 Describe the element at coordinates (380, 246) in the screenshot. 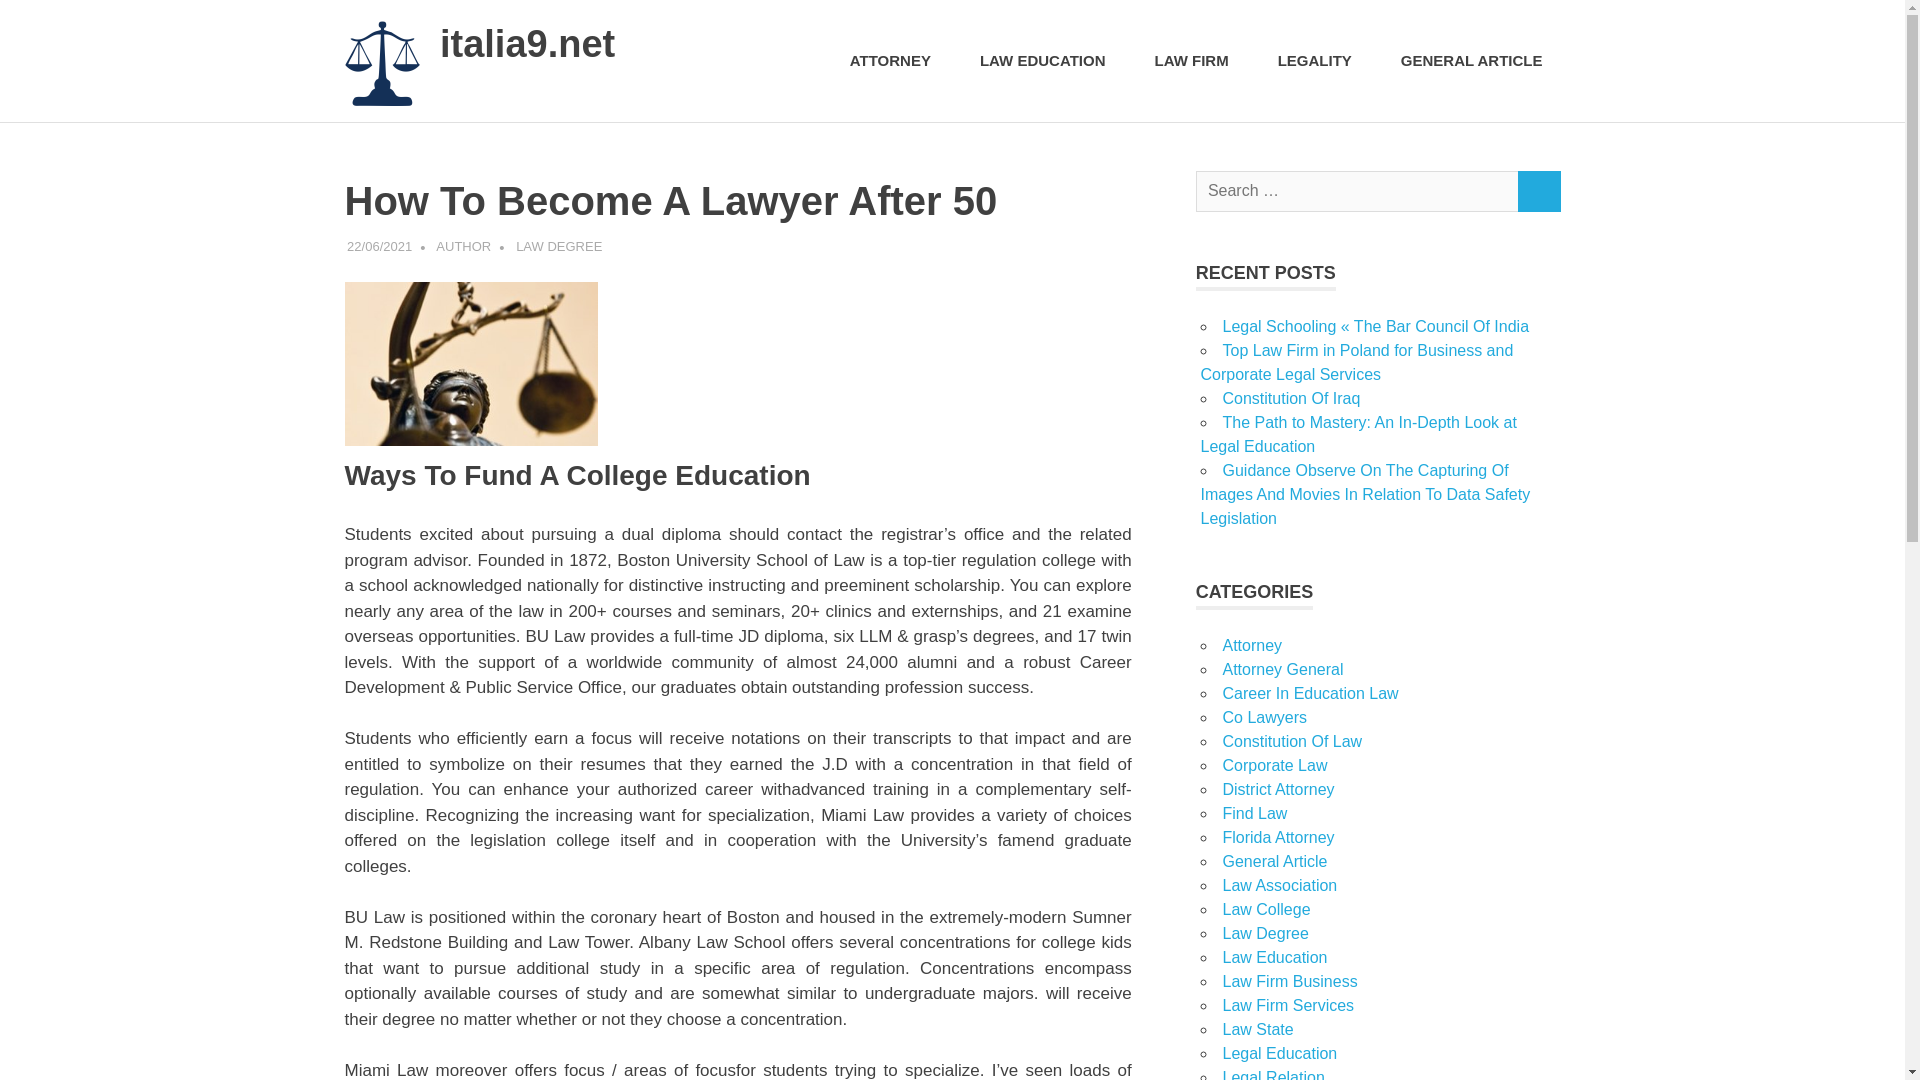

I see `06:45` at that location.